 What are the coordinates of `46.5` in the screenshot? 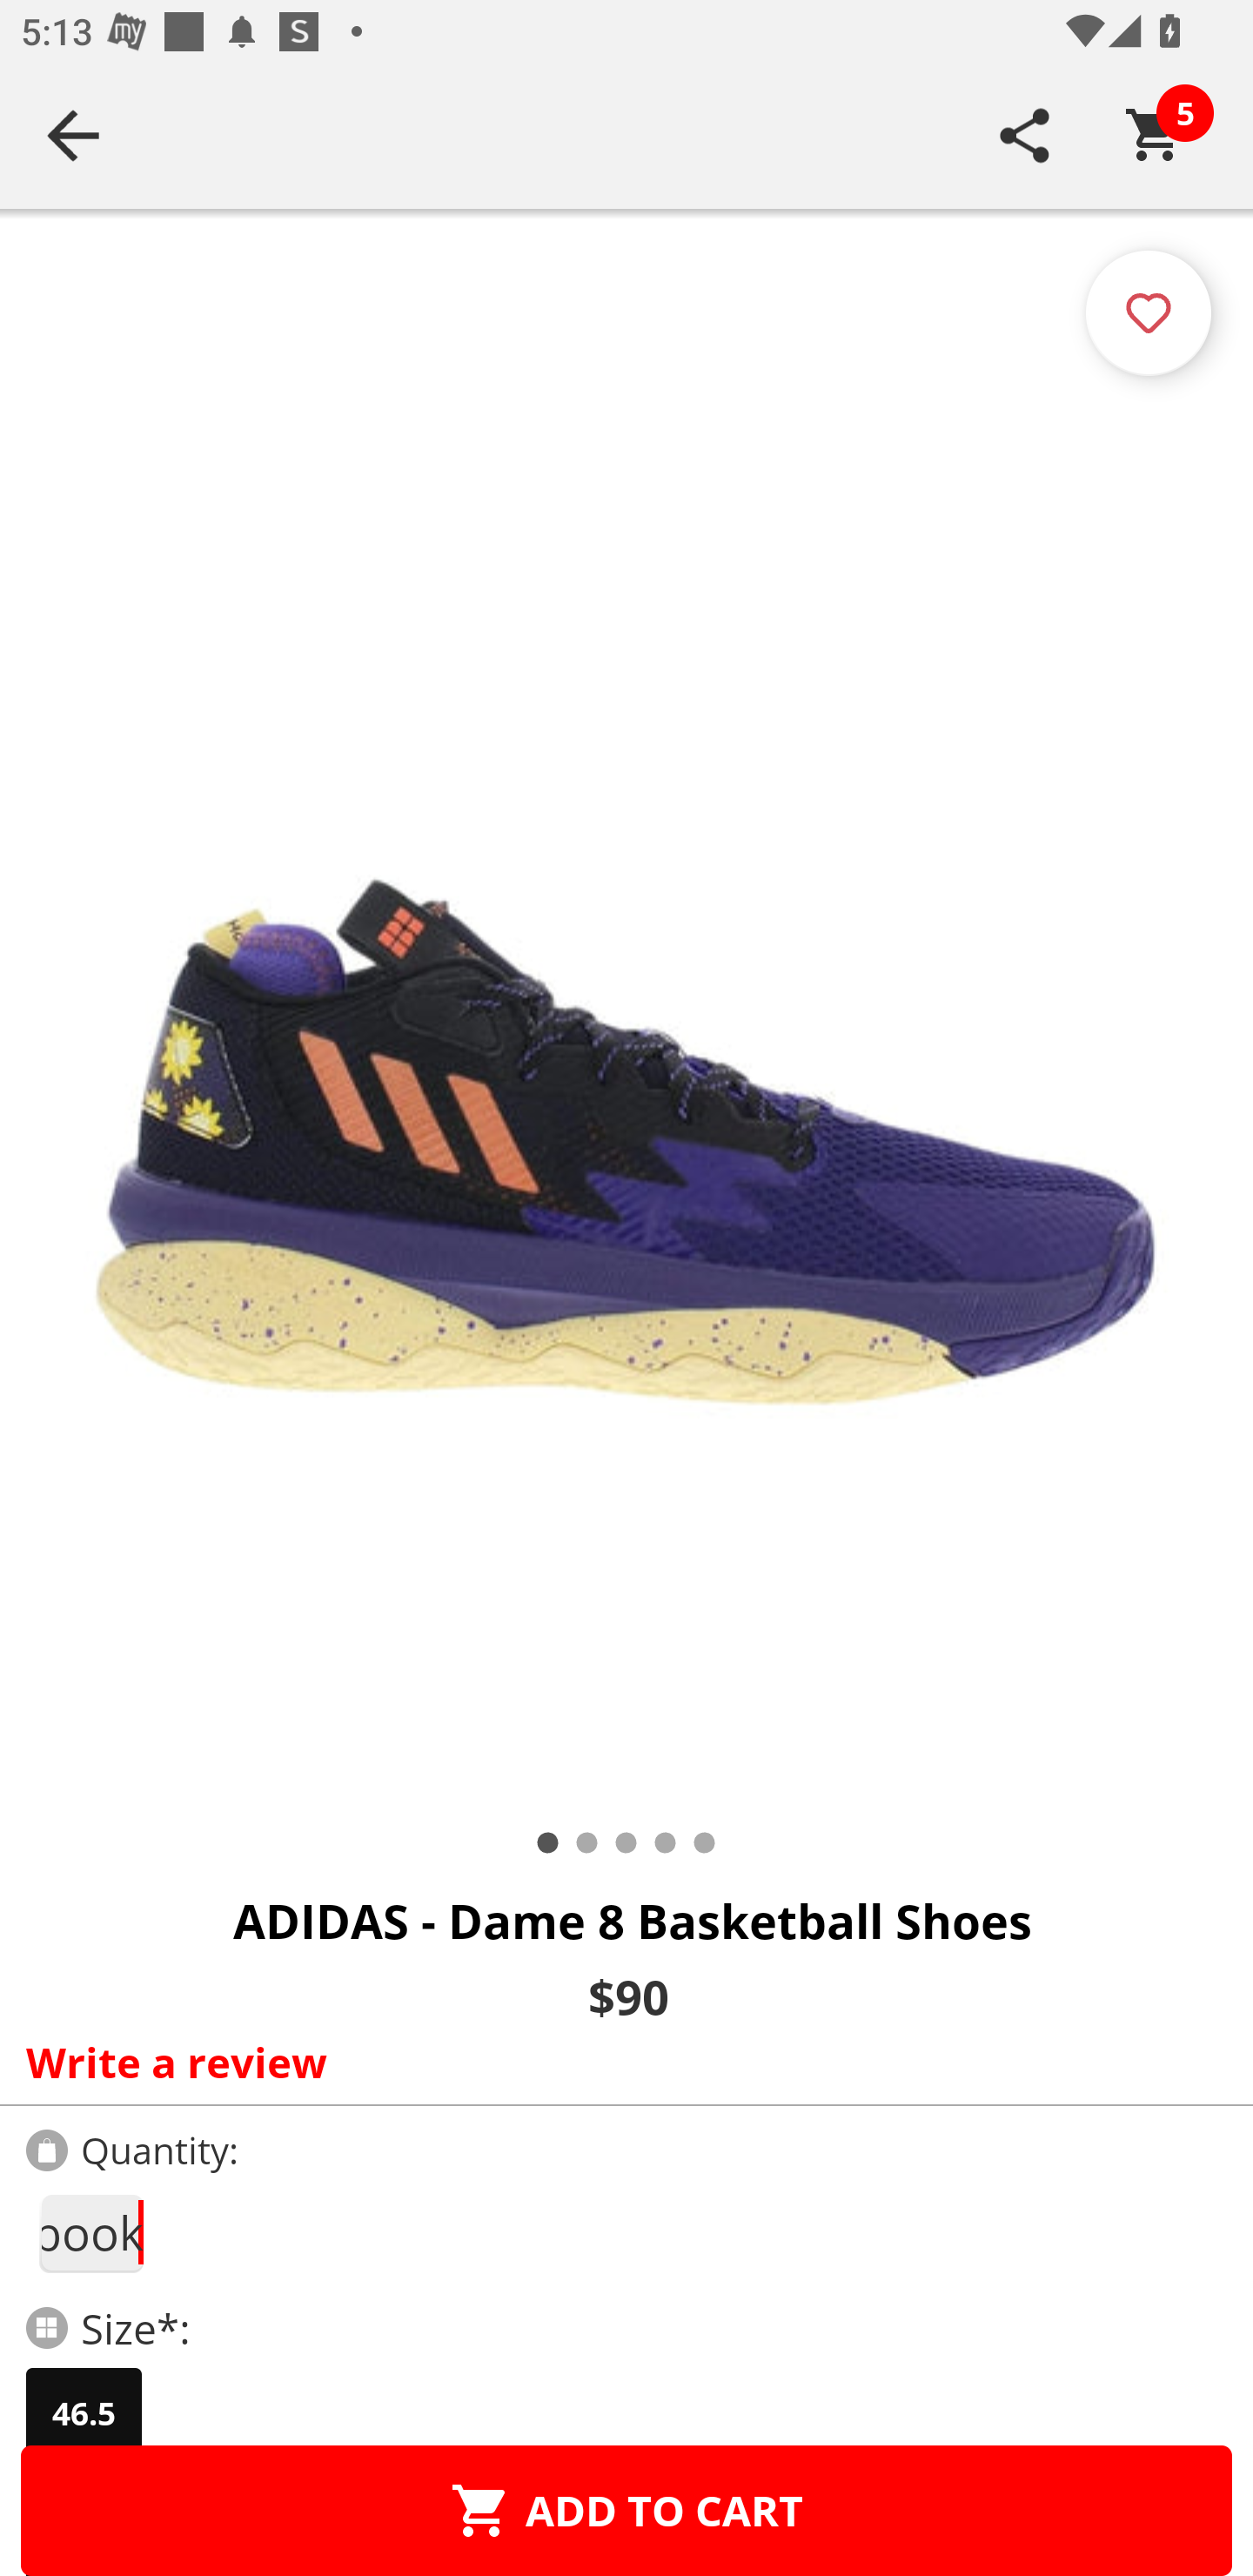 It's located at (84, 2413).